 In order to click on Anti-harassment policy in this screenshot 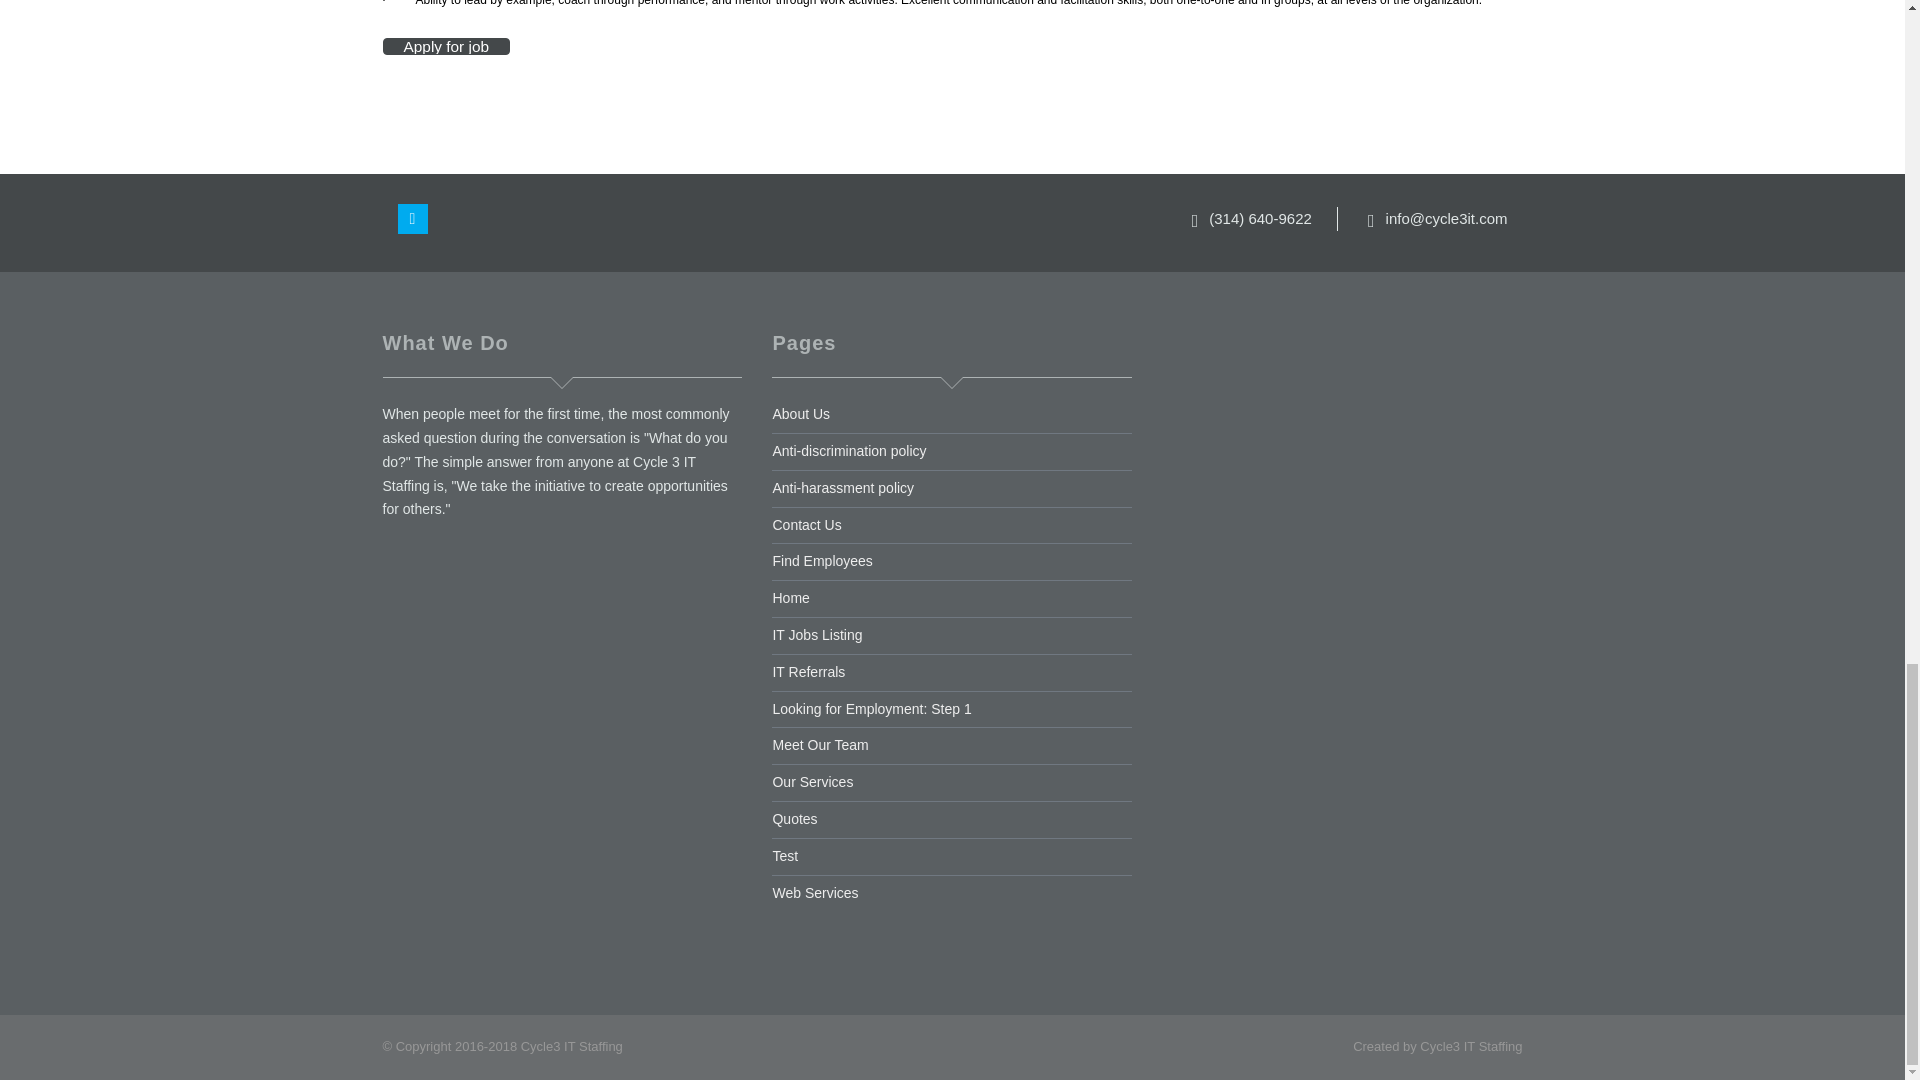, I will do `click(842, 487)`.